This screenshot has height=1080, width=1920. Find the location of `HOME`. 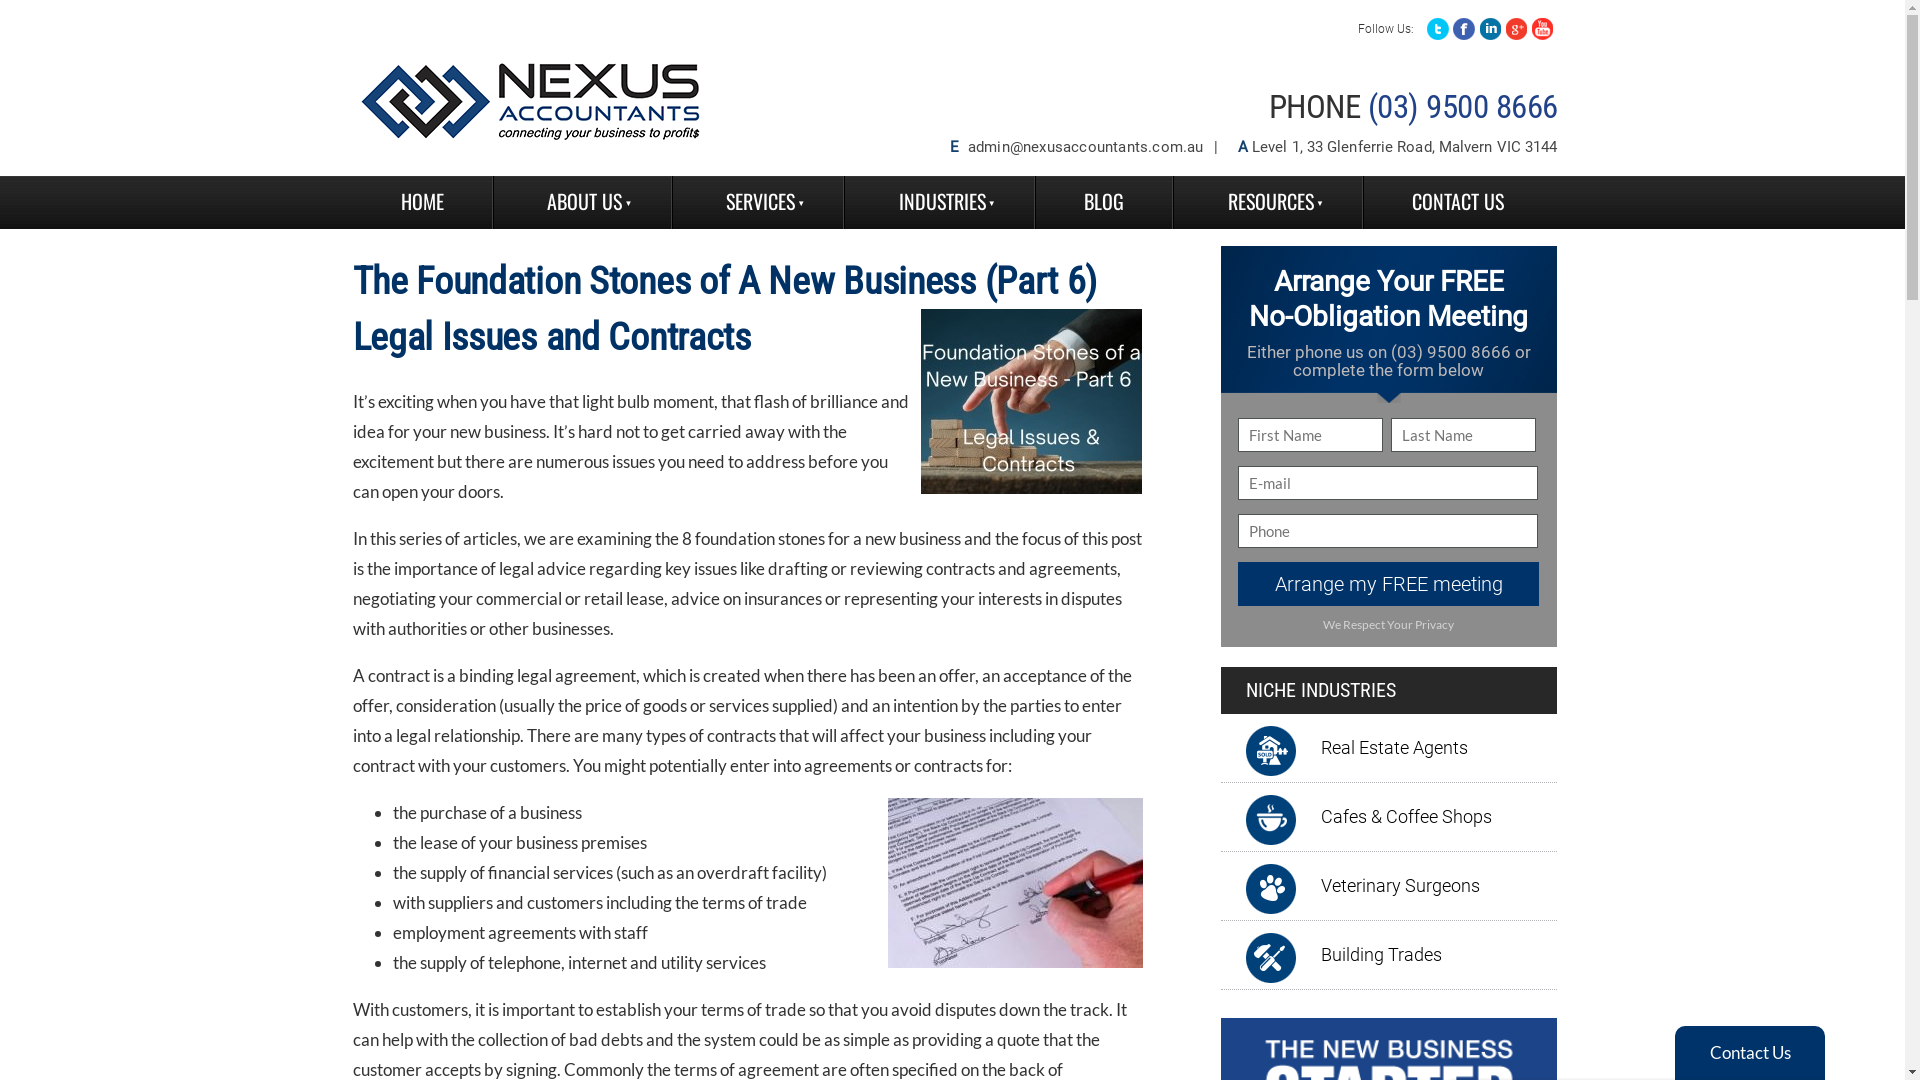

HOME is located at coordinates (422, 202).